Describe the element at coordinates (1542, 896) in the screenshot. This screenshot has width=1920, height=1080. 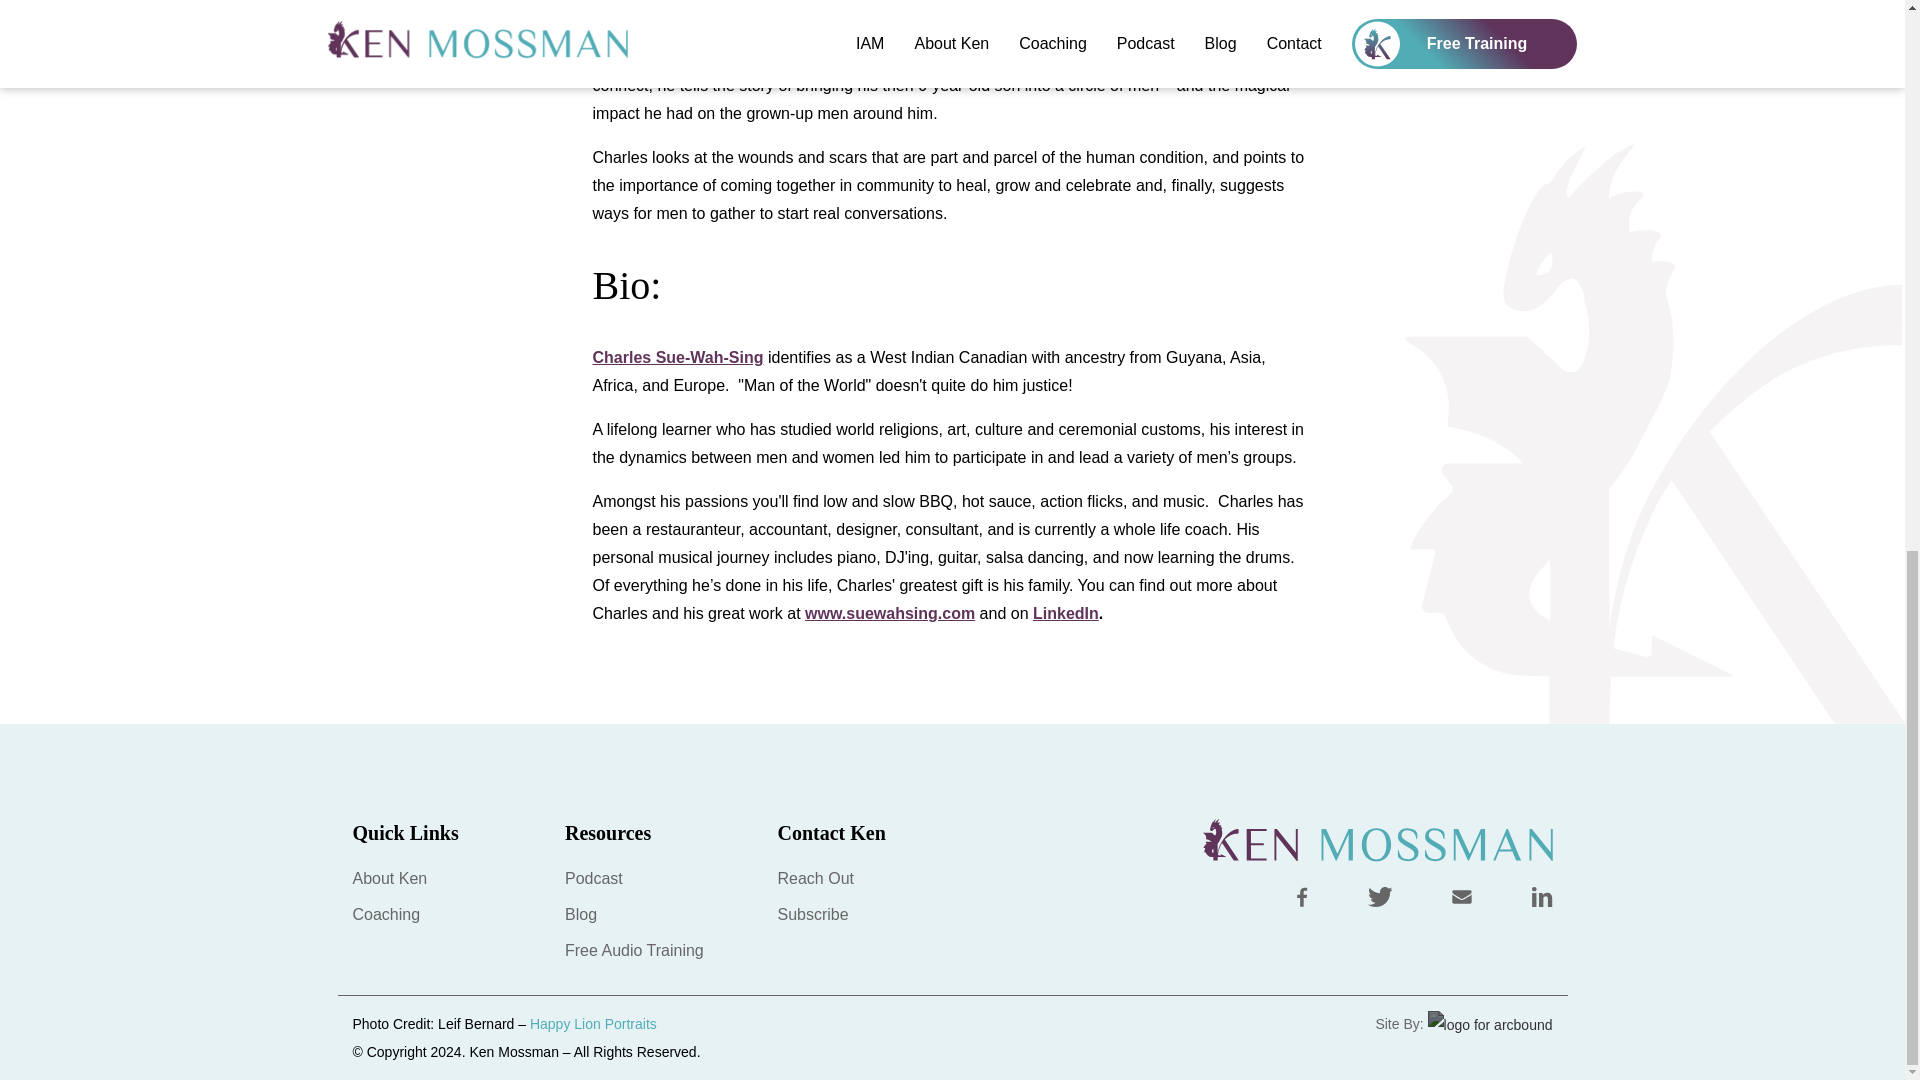
I see `linkedin icon` at that location.